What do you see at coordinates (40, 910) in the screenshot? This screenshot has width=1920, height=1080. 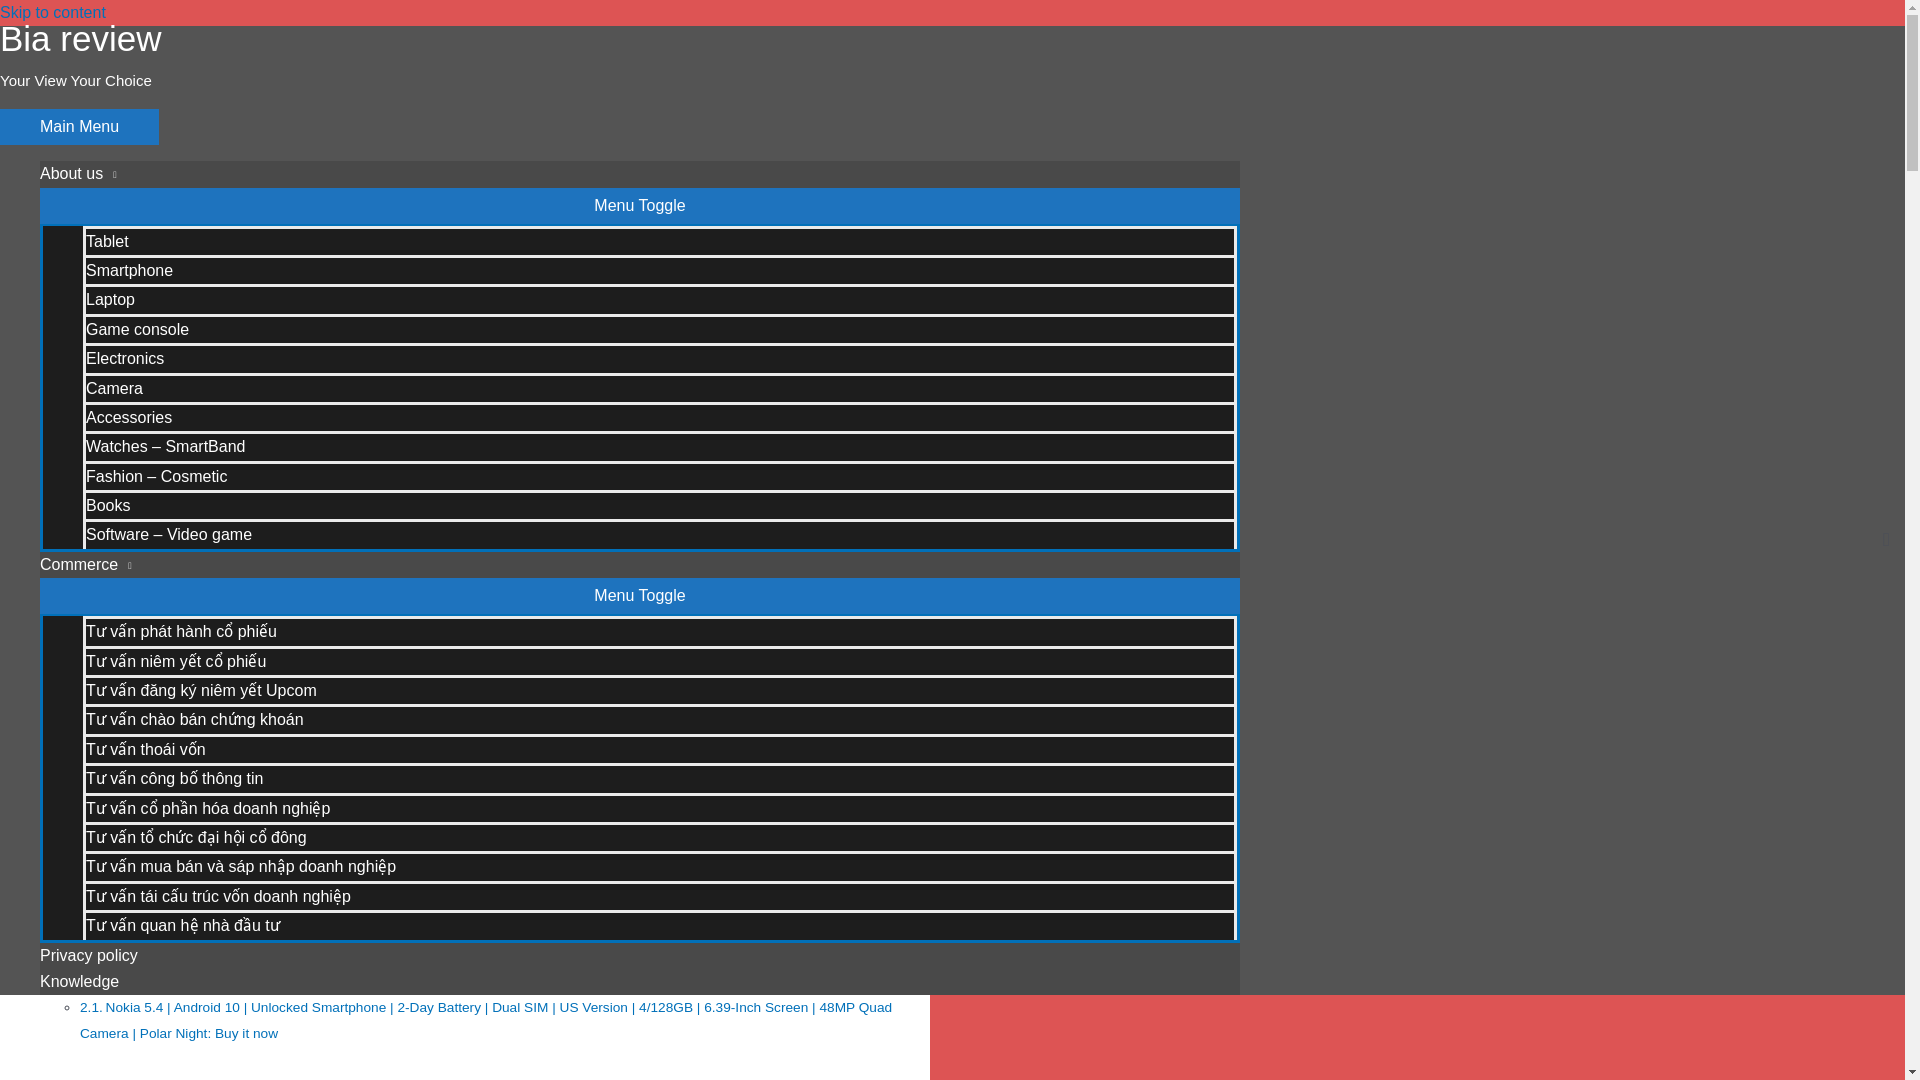 I see `on` at bounding box center [40, 910].